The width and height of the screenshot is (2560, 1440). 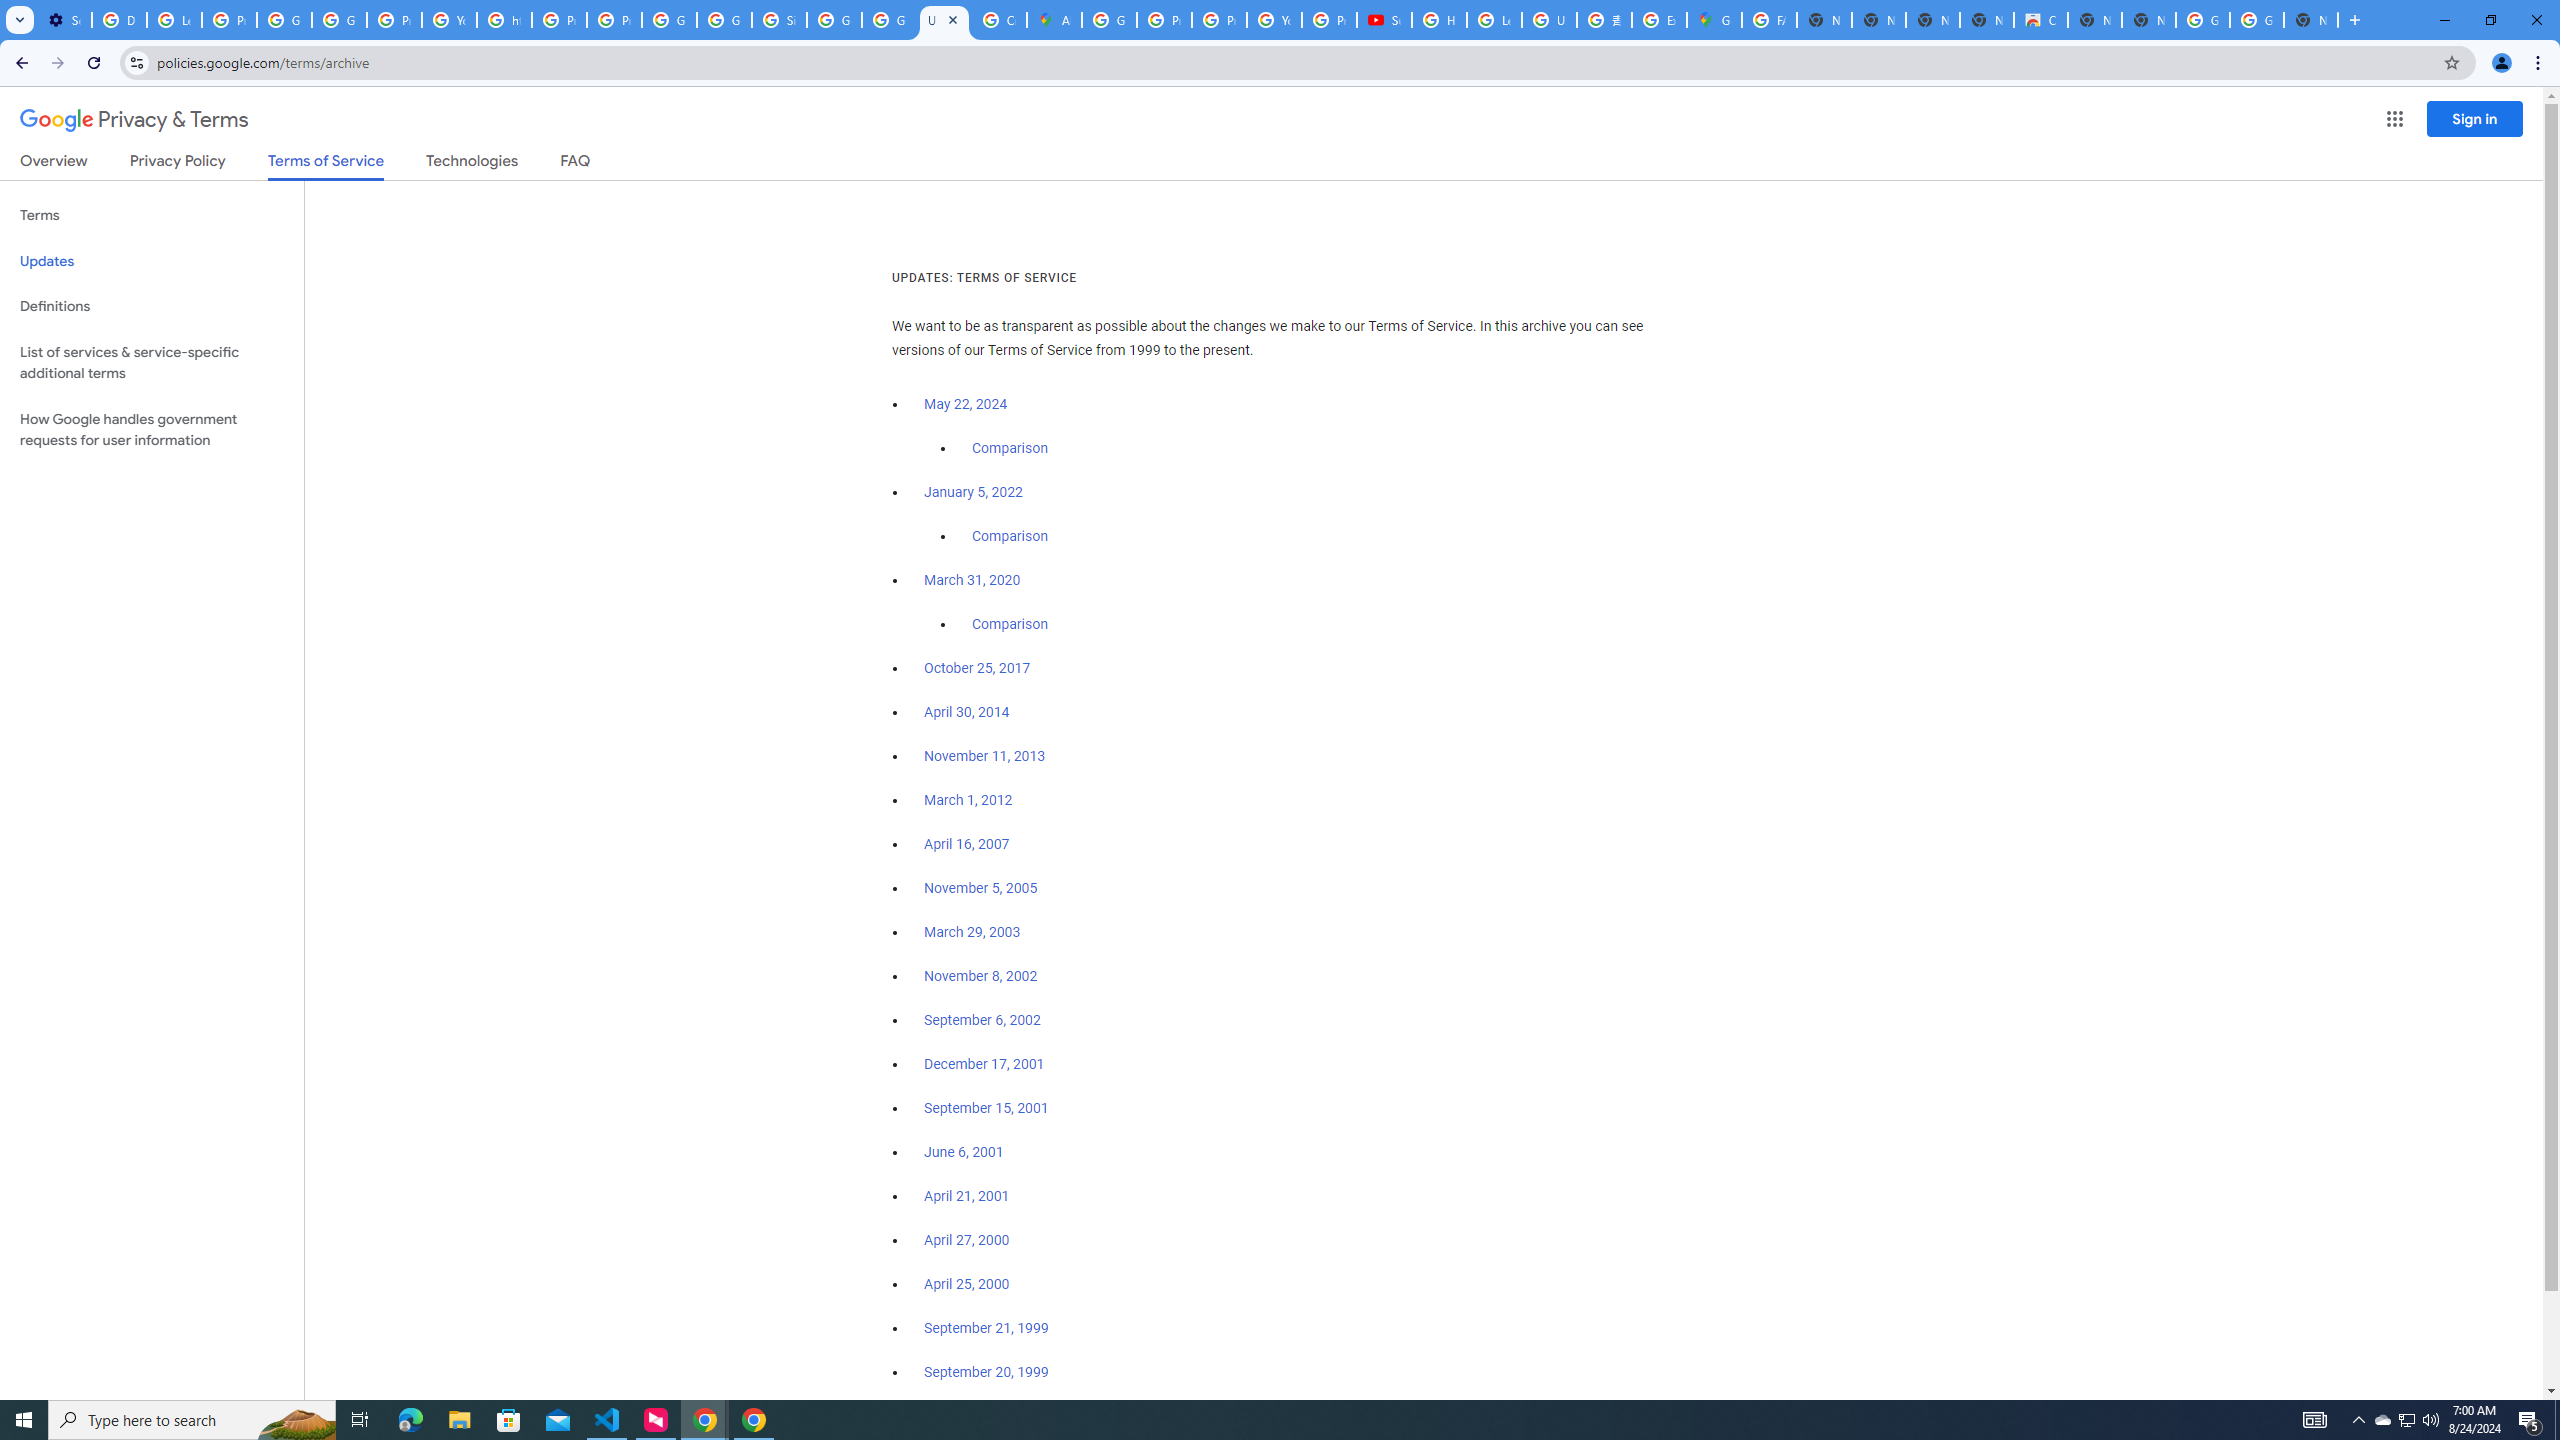 I want to click on How Google handles government requests for user information, so click(x=152, y=430).